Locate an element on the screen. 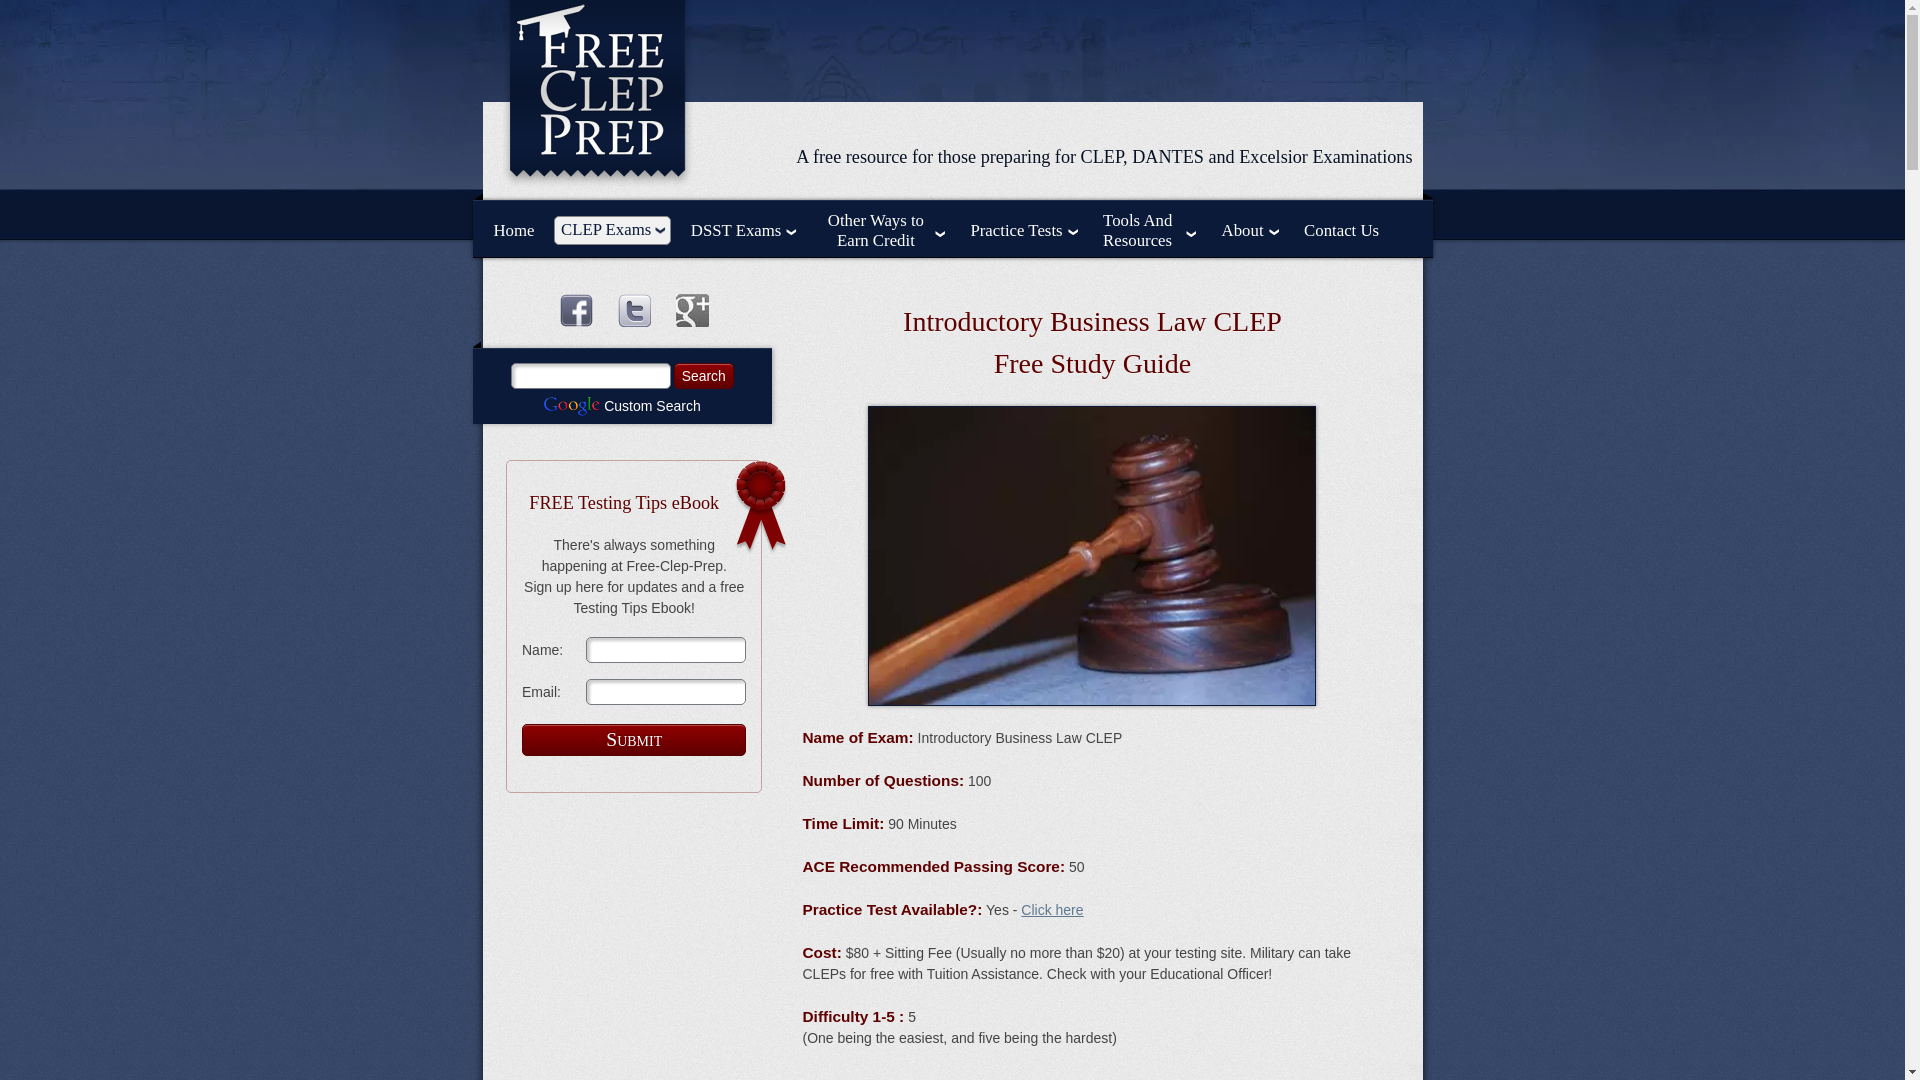 Image resolution: width=1920 pixels, height=1080 pixels. Other Ways to Earn Credit is located at coordinates (883, 230).